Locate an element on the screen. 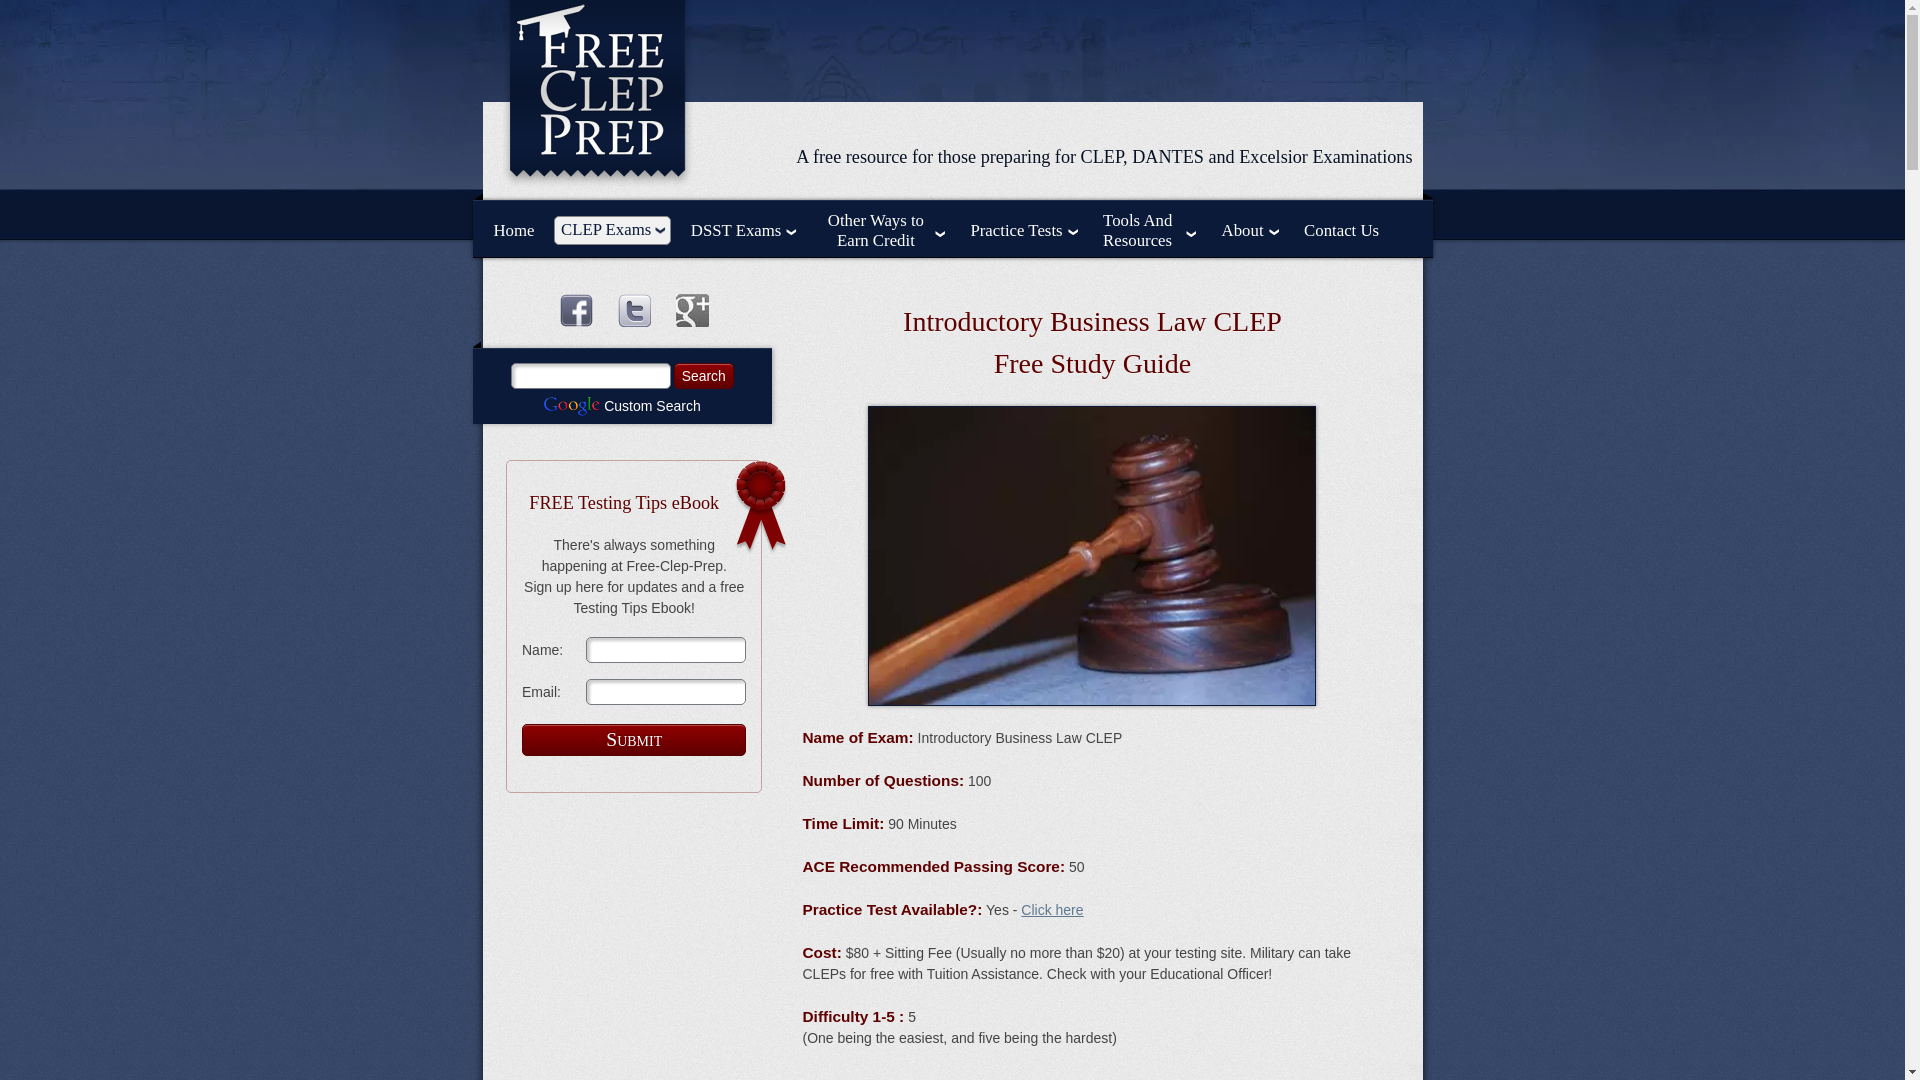 Image resolution: width=1920 pixels, height=1080 pixels. Other Ways to Earn Credit is located at coordinates (883, 230).